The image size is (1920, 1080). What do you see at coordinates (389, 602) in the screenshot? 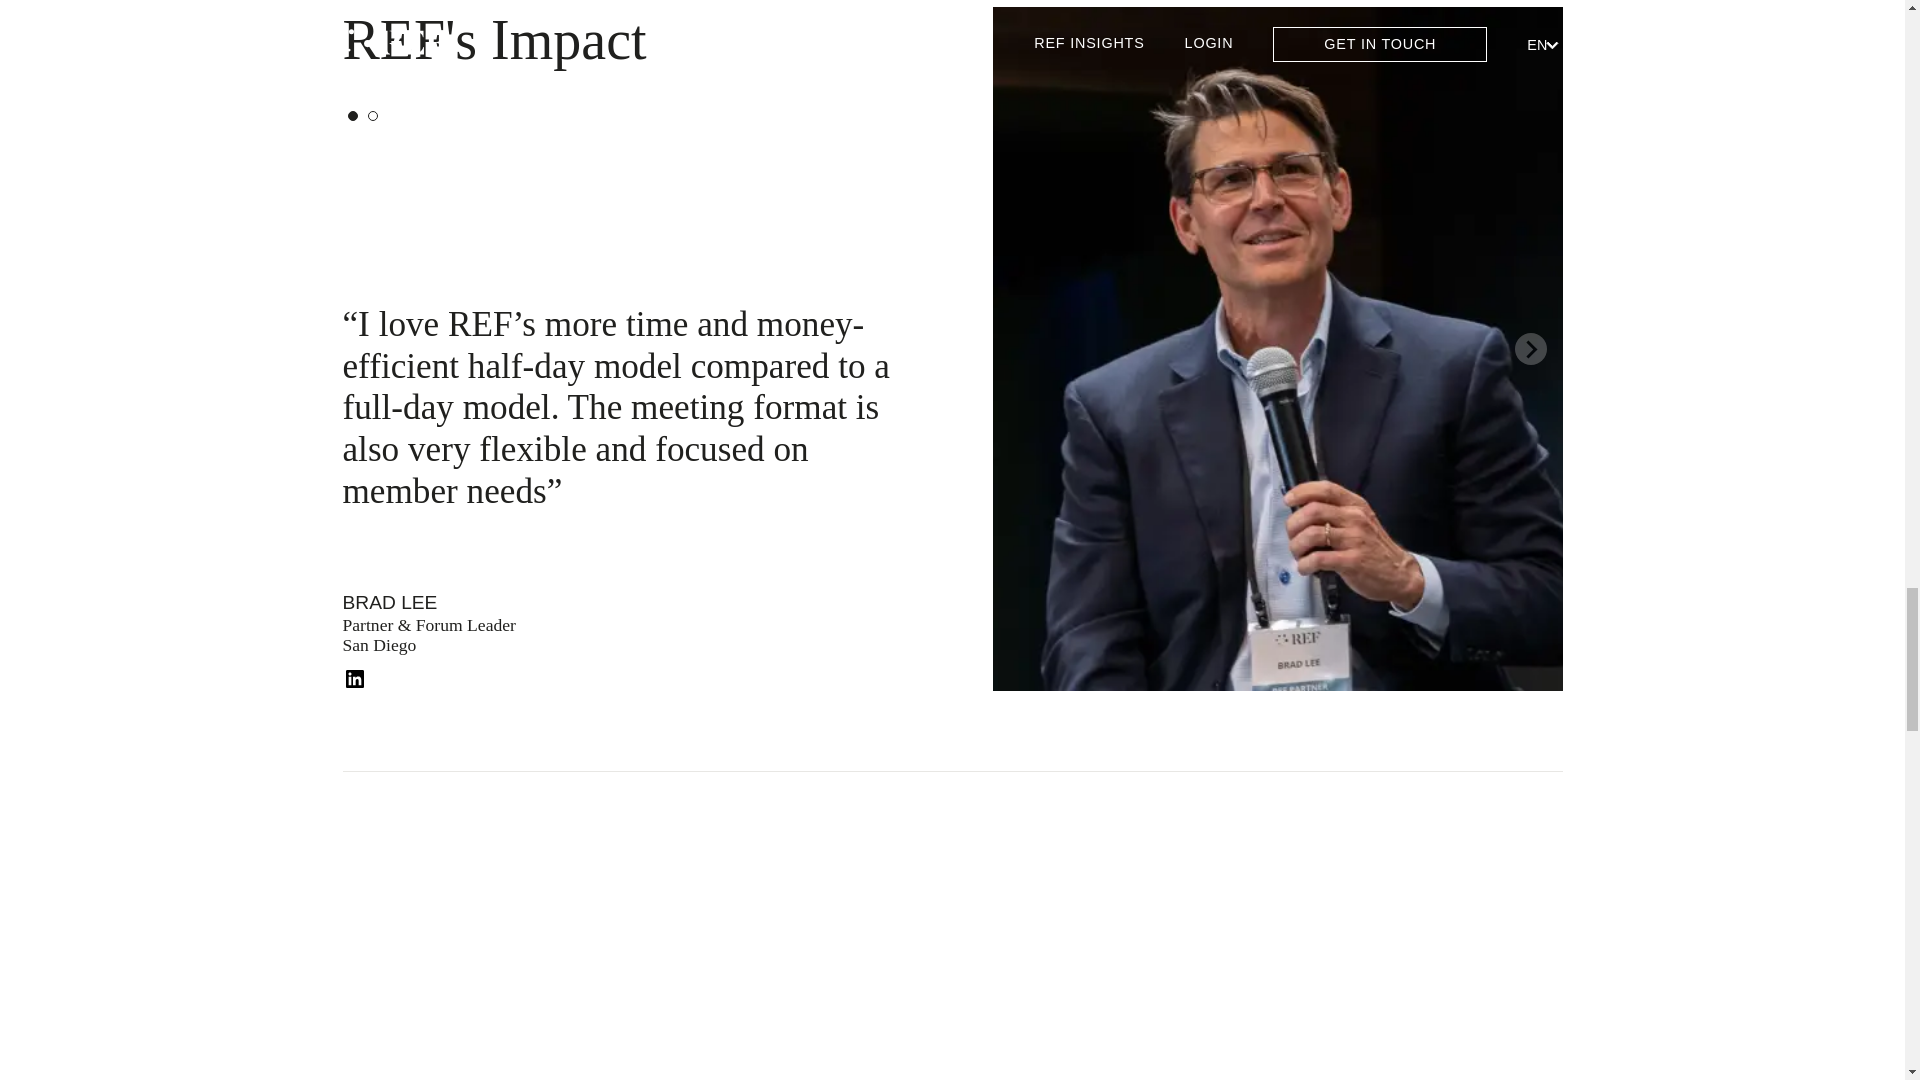
I see `BRAD LEE` at bounding box center [389, 602].